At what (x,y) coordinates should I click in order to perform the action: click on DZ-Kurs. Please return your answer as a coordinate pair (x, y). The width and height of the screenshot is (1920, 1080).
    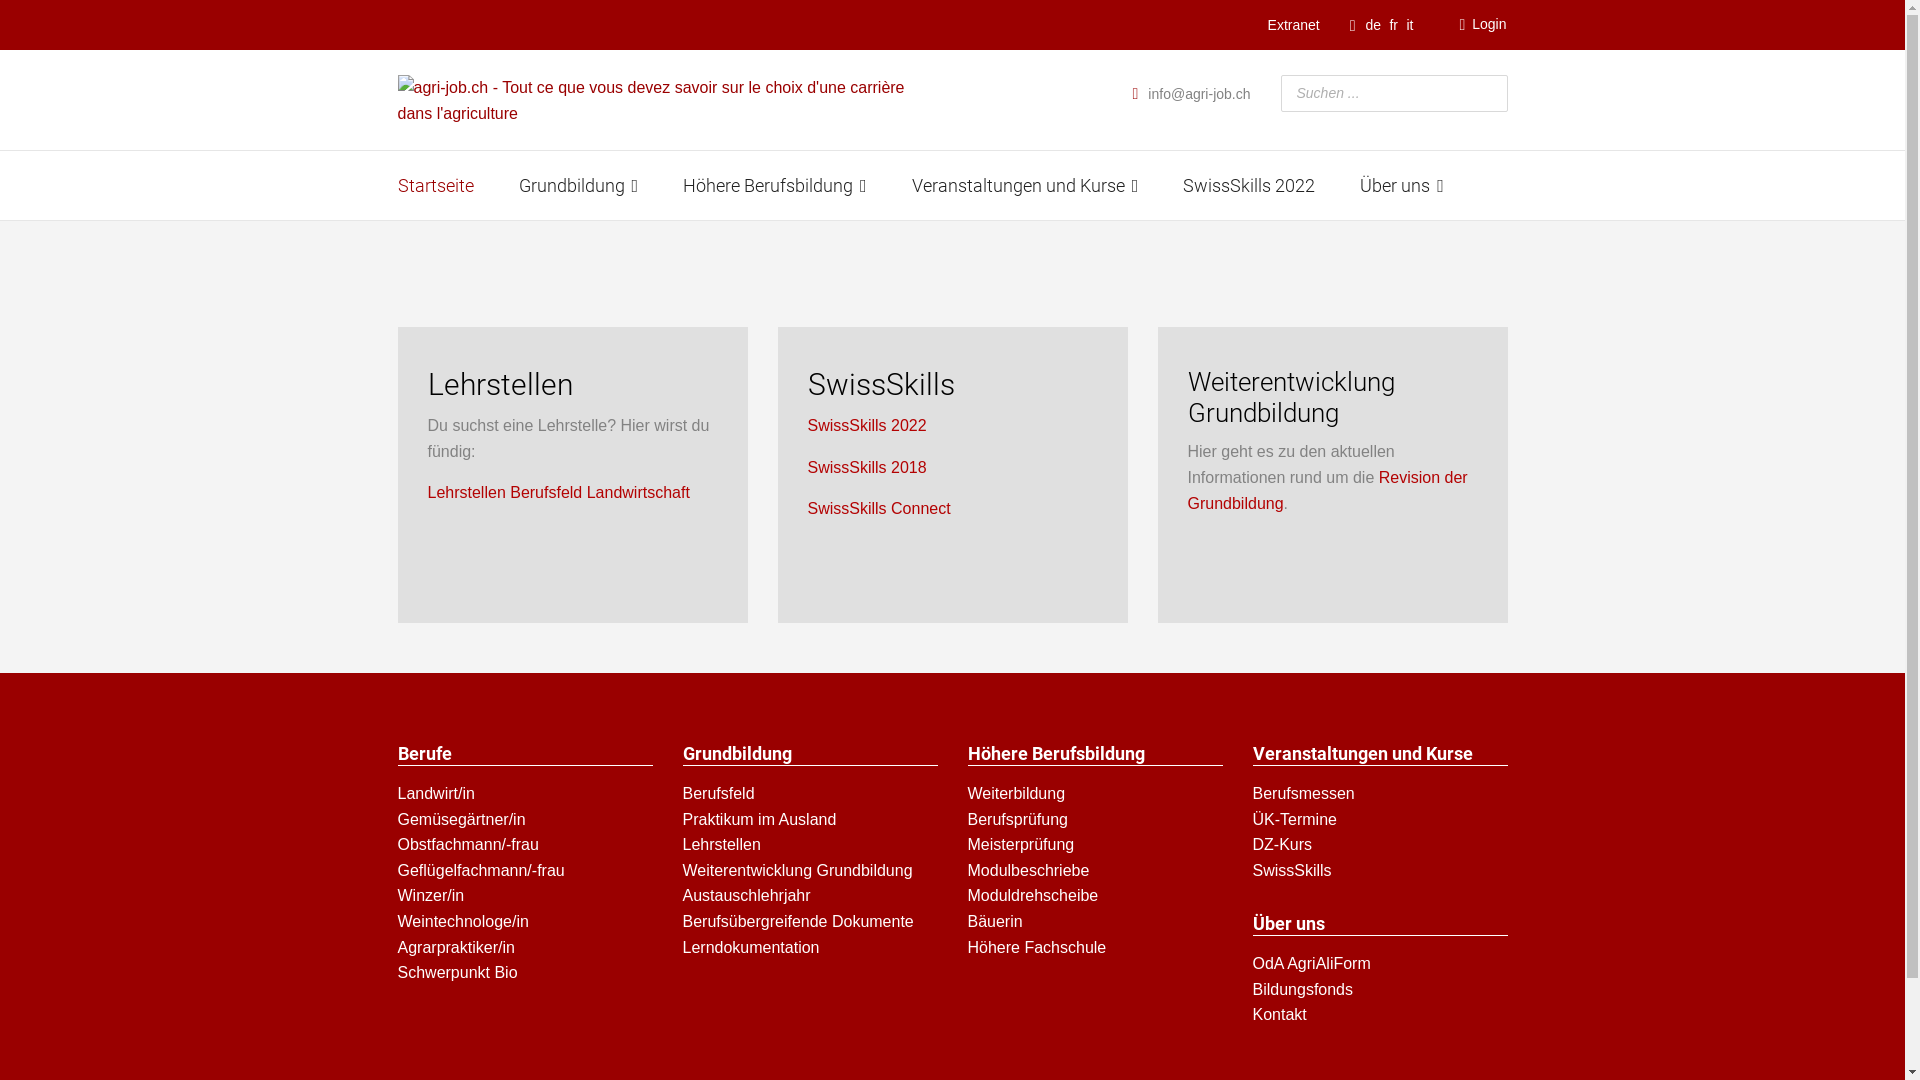
    Looking at the image, I should click on (1380, 845).